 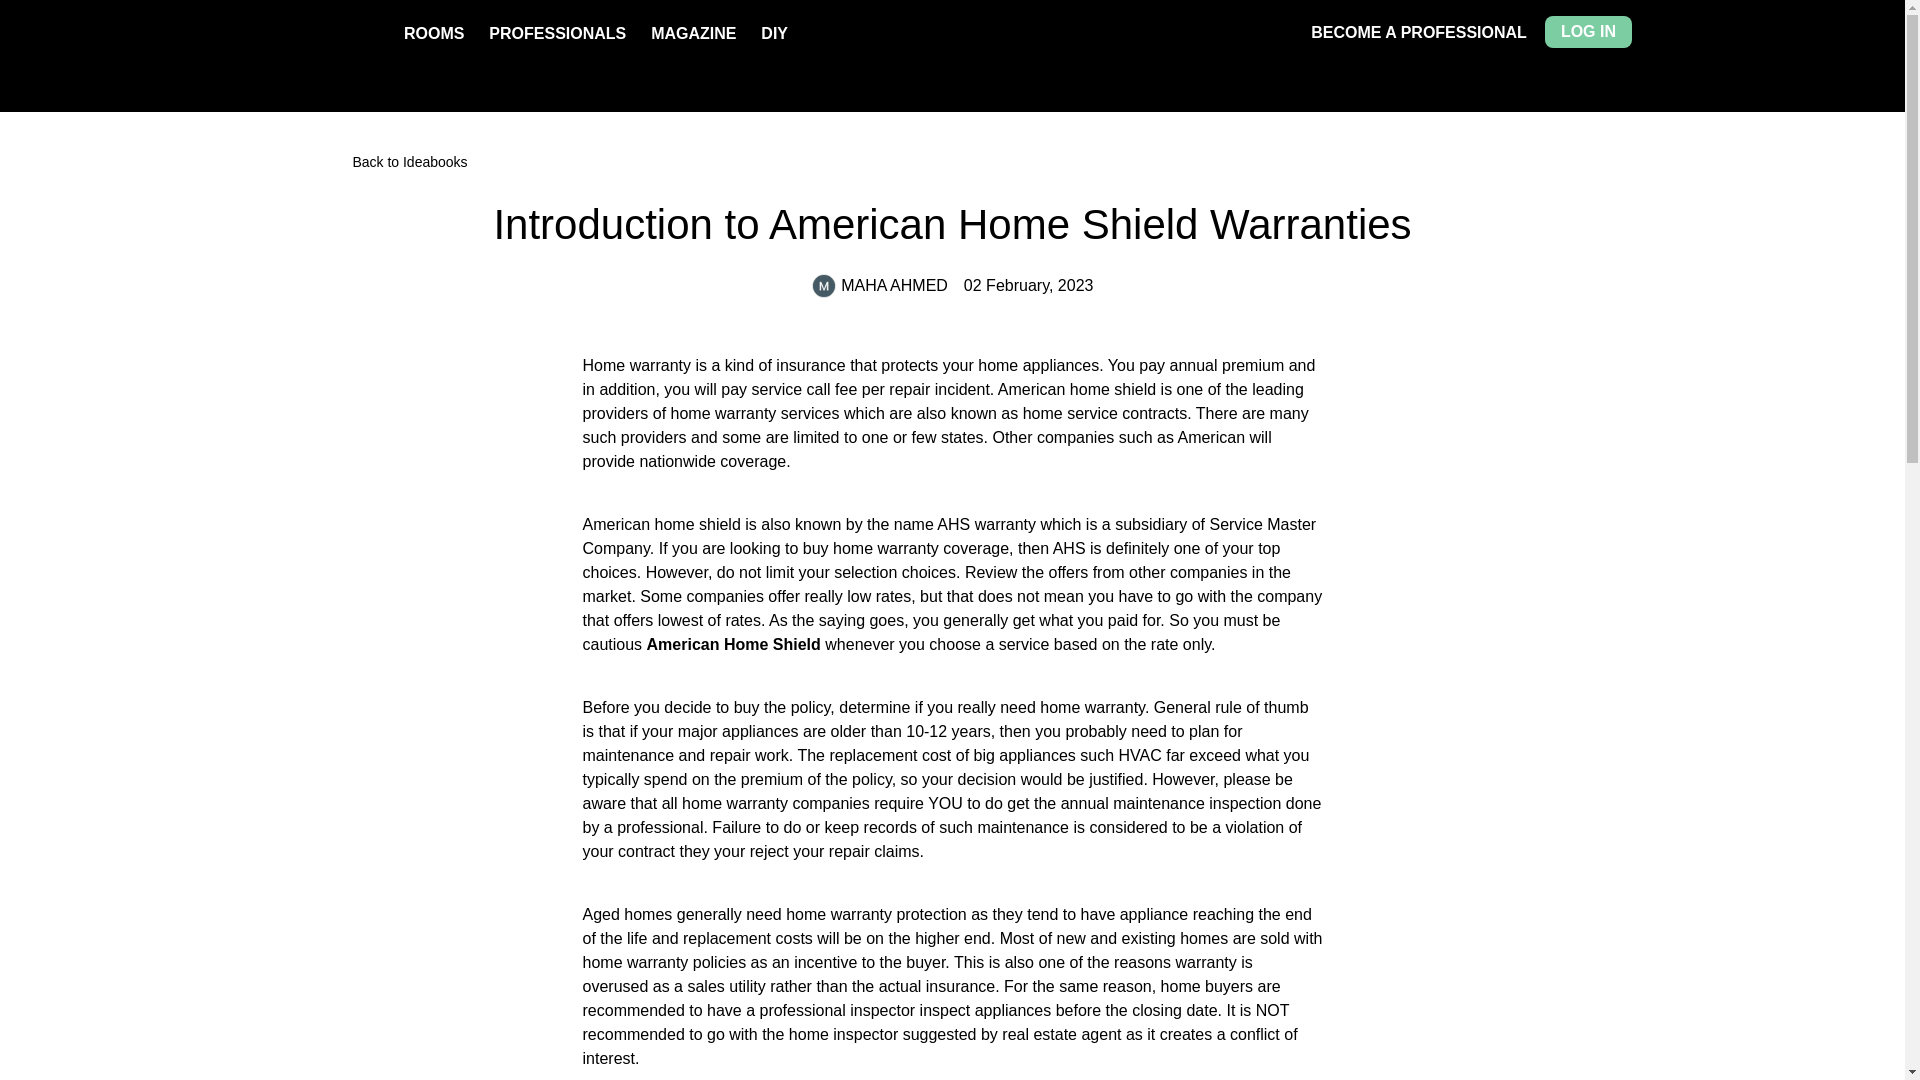 I want to click on PROFESSIONALS, so click(x=557, y=33).